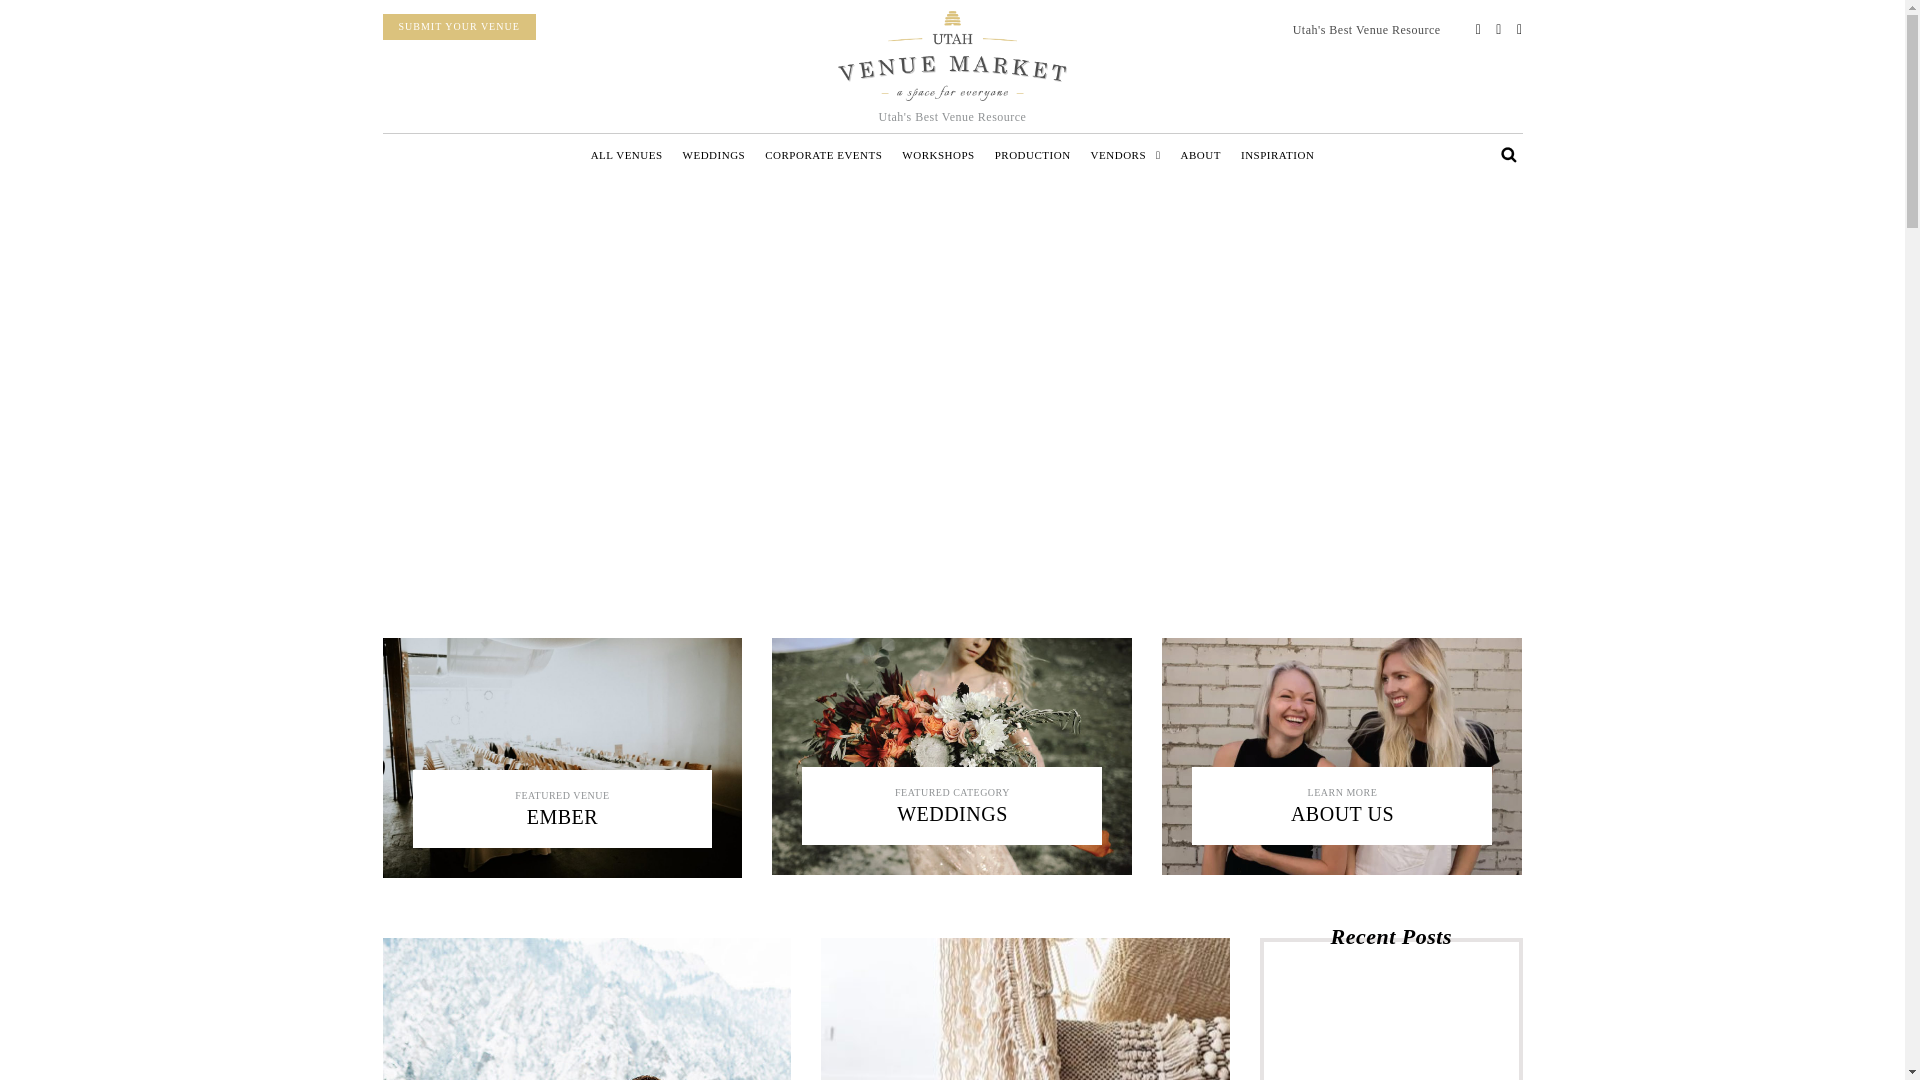  I want to click on SUBMIT YOUR VENUE, so click(458, 26).